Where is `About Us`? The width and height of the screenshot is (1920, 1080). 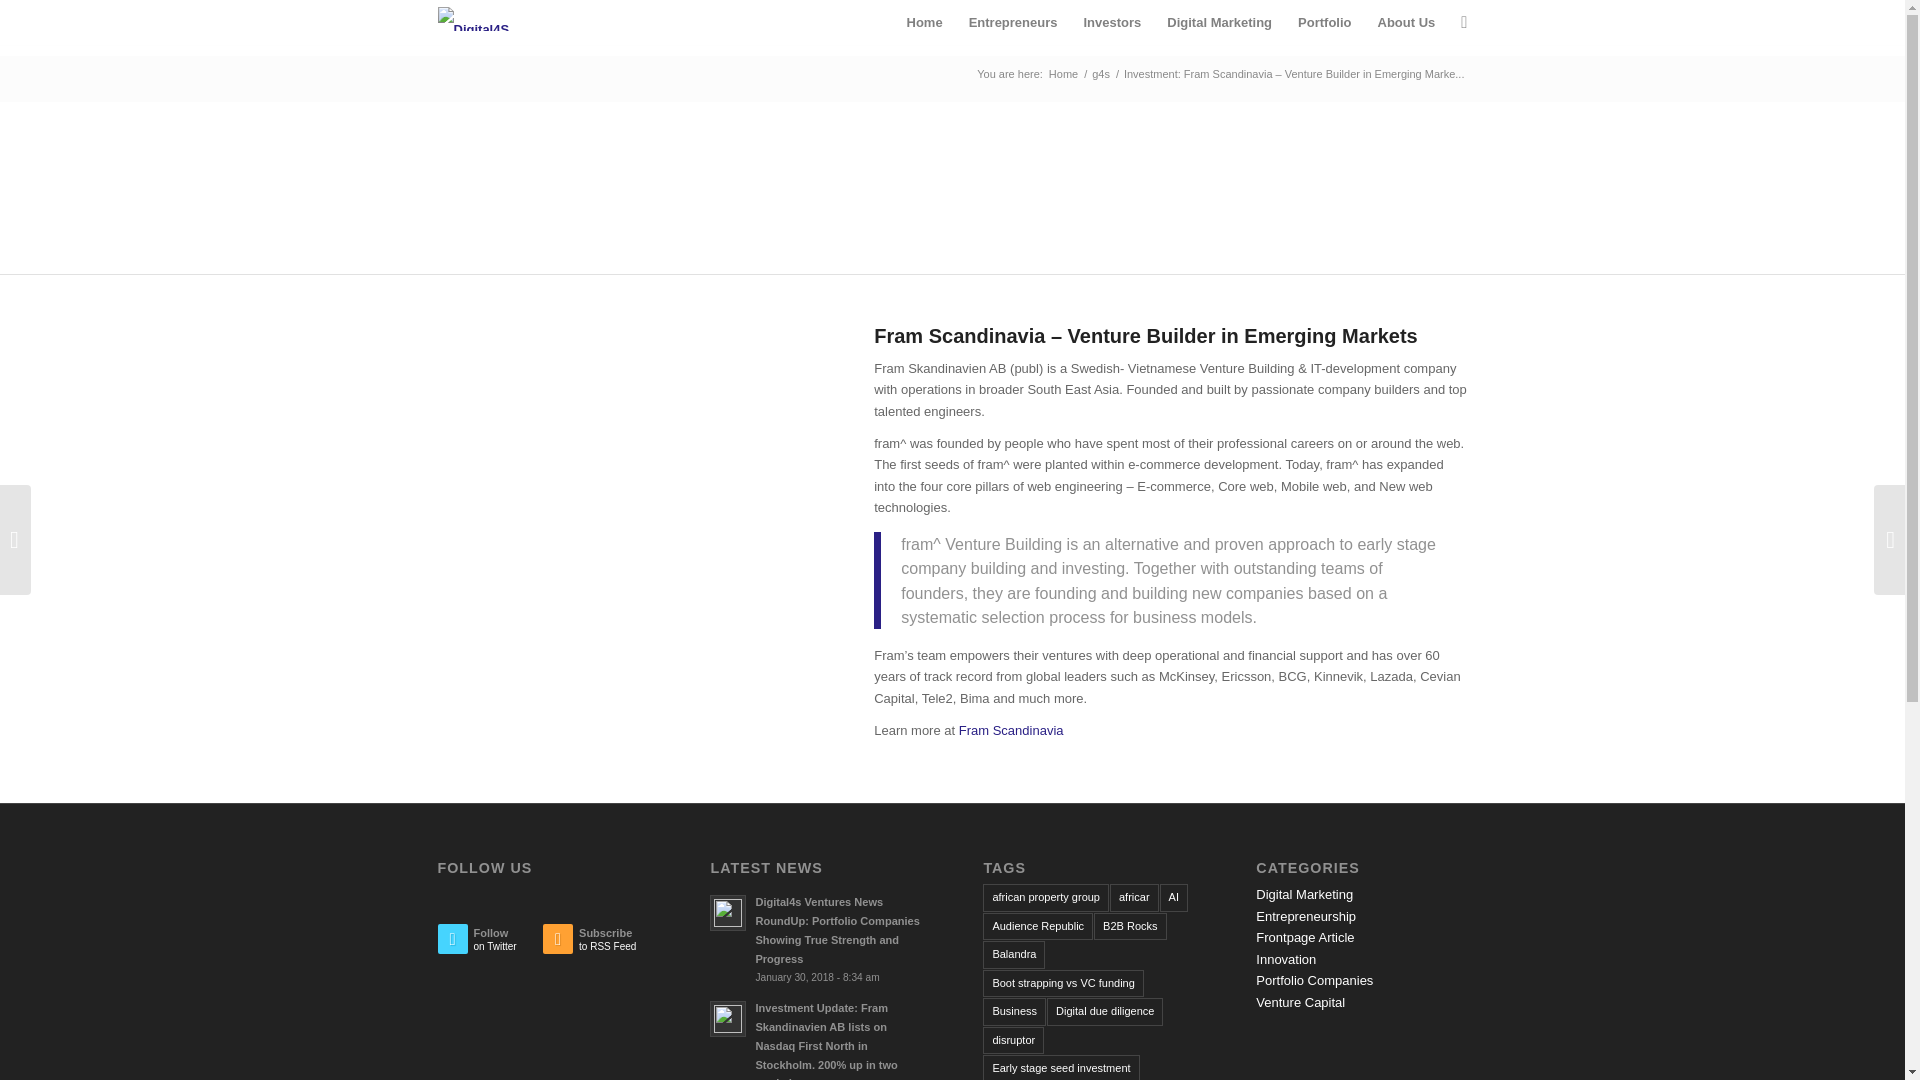 About Us is located at coordinates (1405, 22).